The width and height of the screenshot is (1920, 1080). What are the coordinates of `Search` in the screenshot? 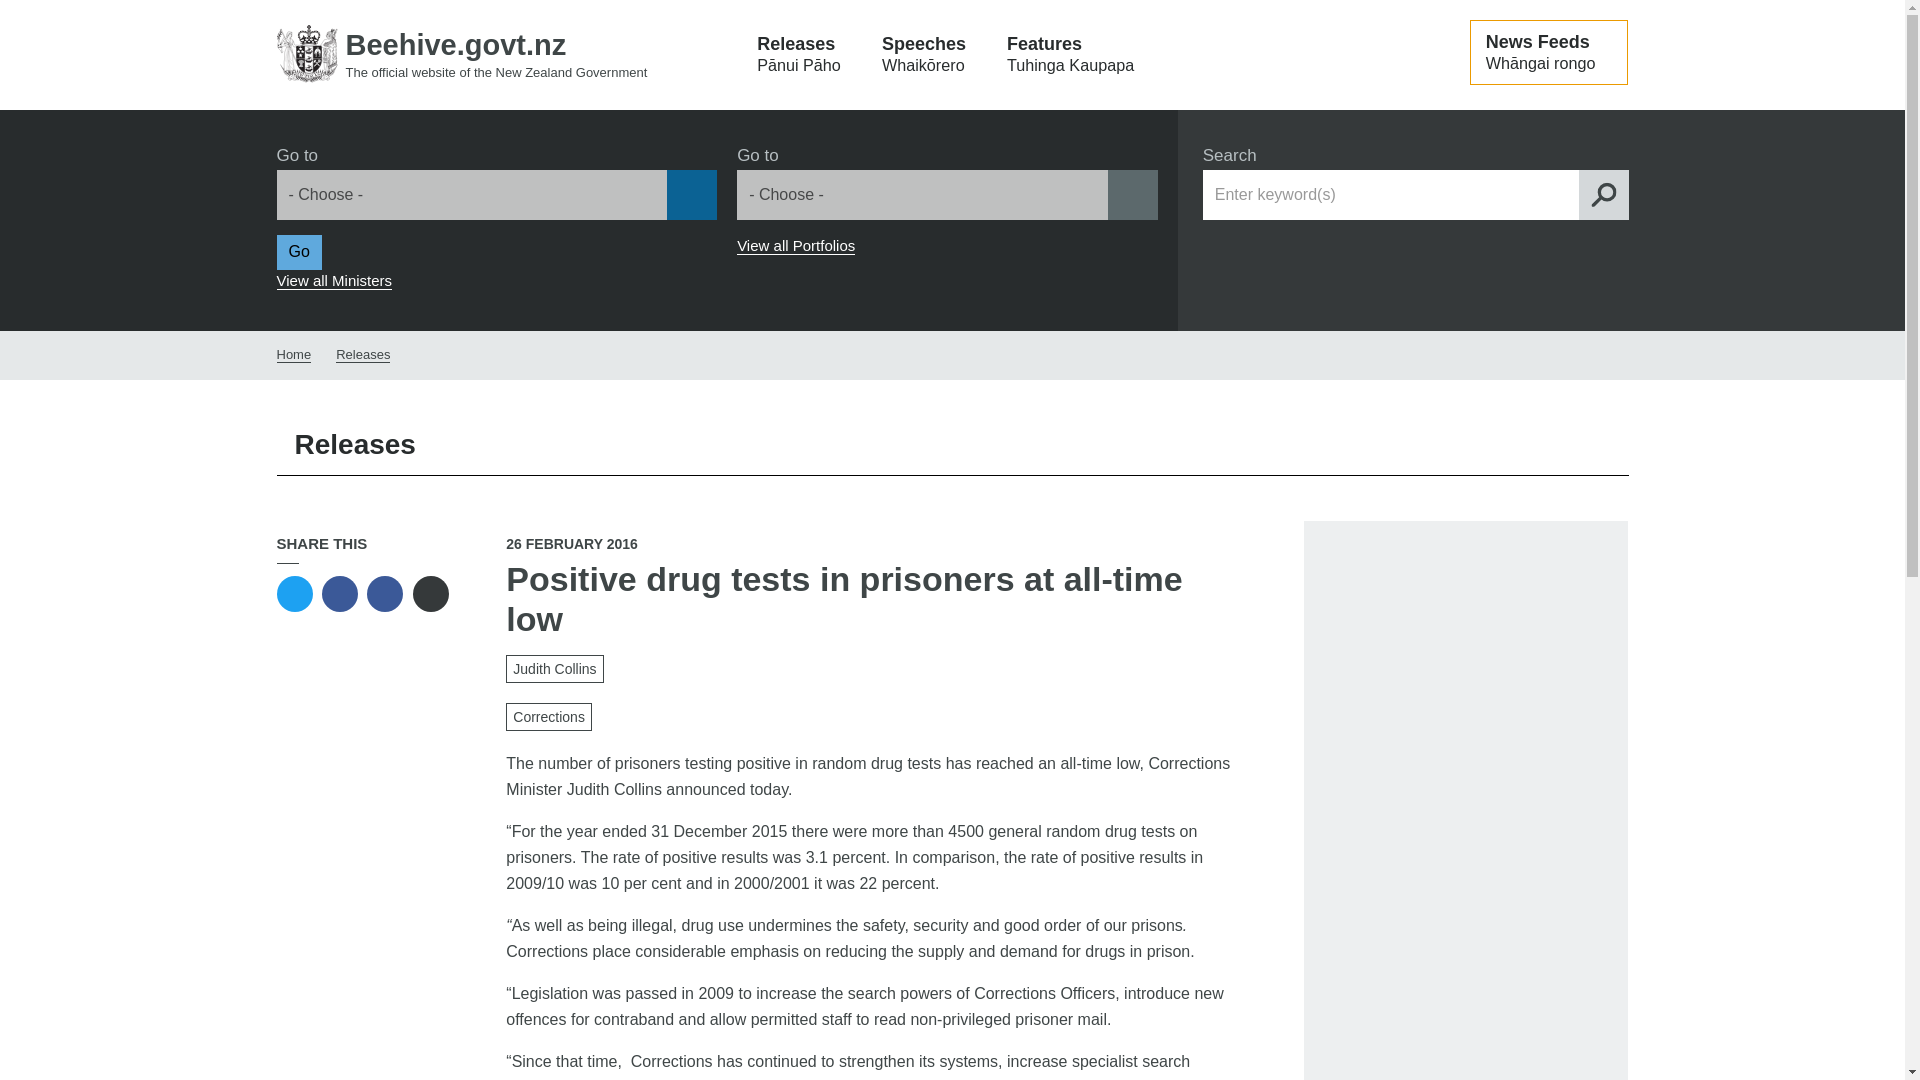 It's located at (1603, 194).